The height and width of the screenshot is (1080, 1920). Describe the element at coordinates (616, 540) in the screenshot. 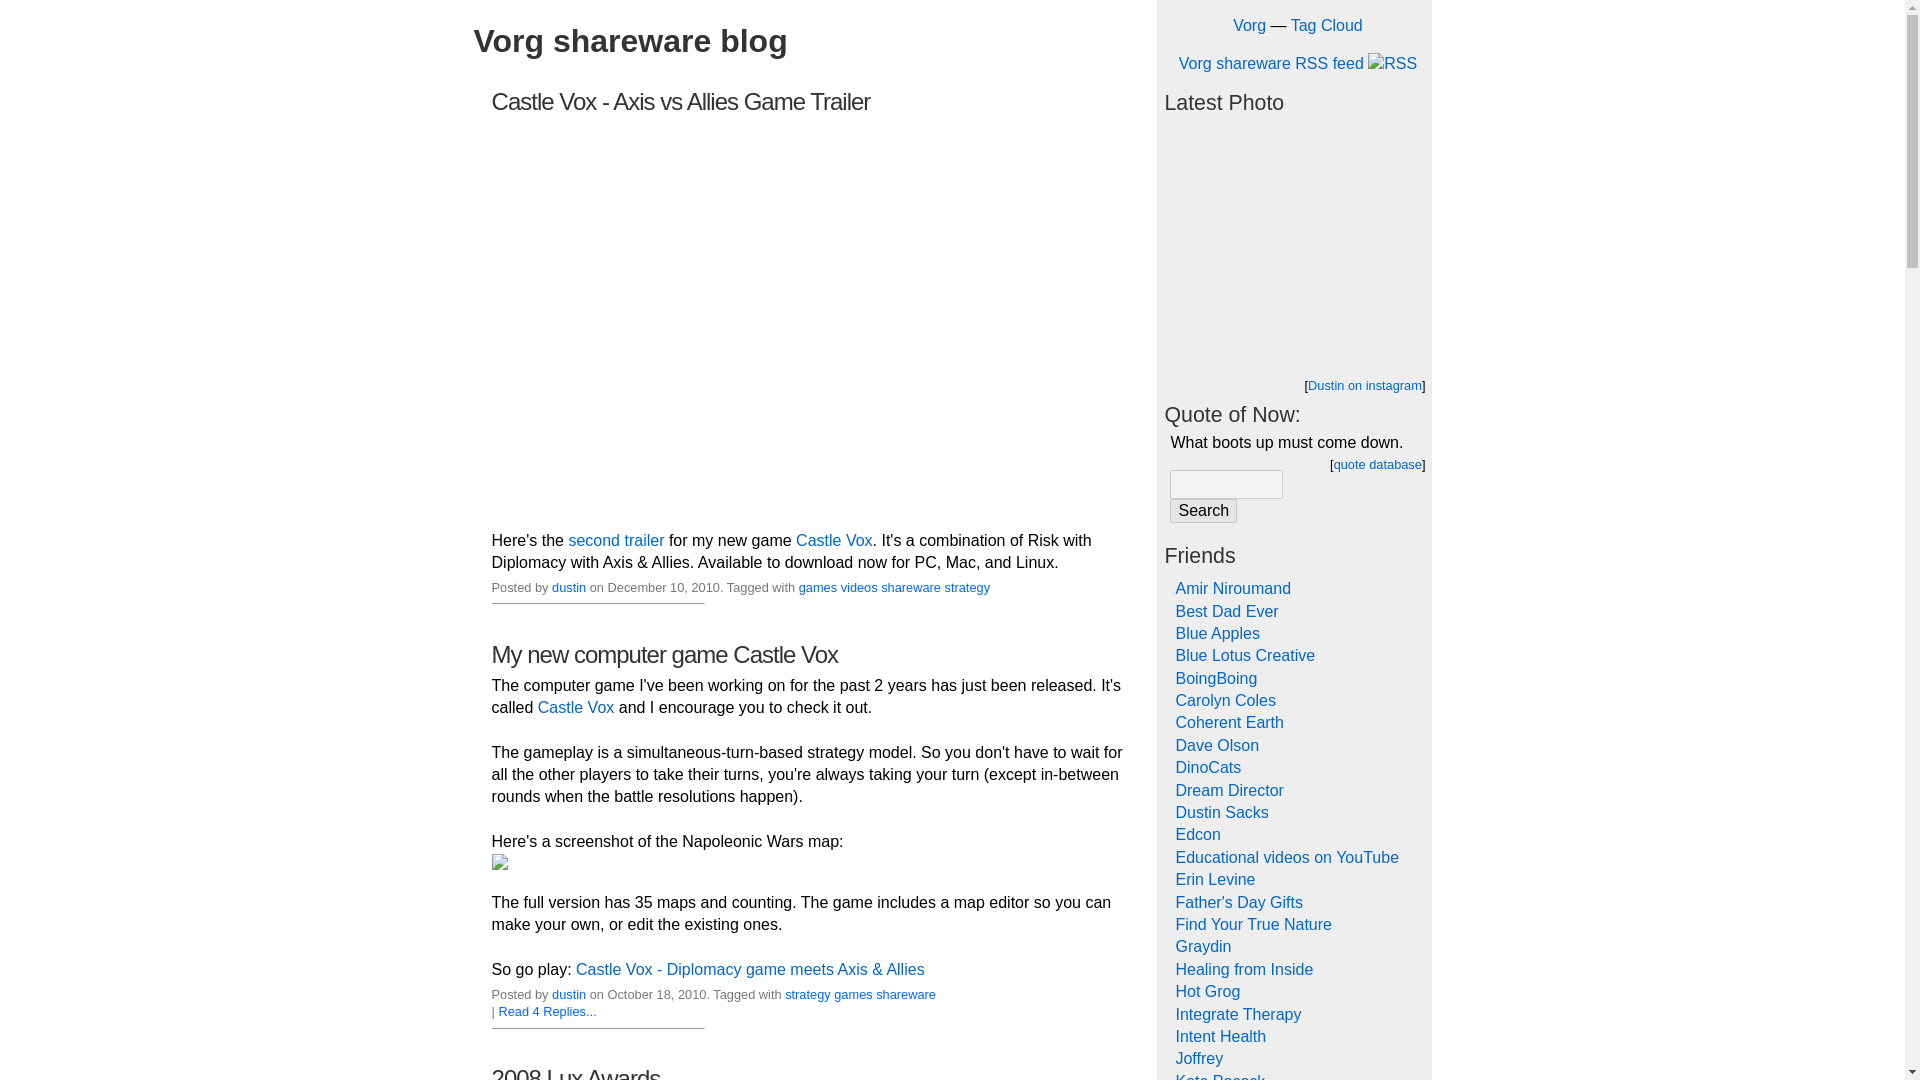

I see `second trailer` at that location.